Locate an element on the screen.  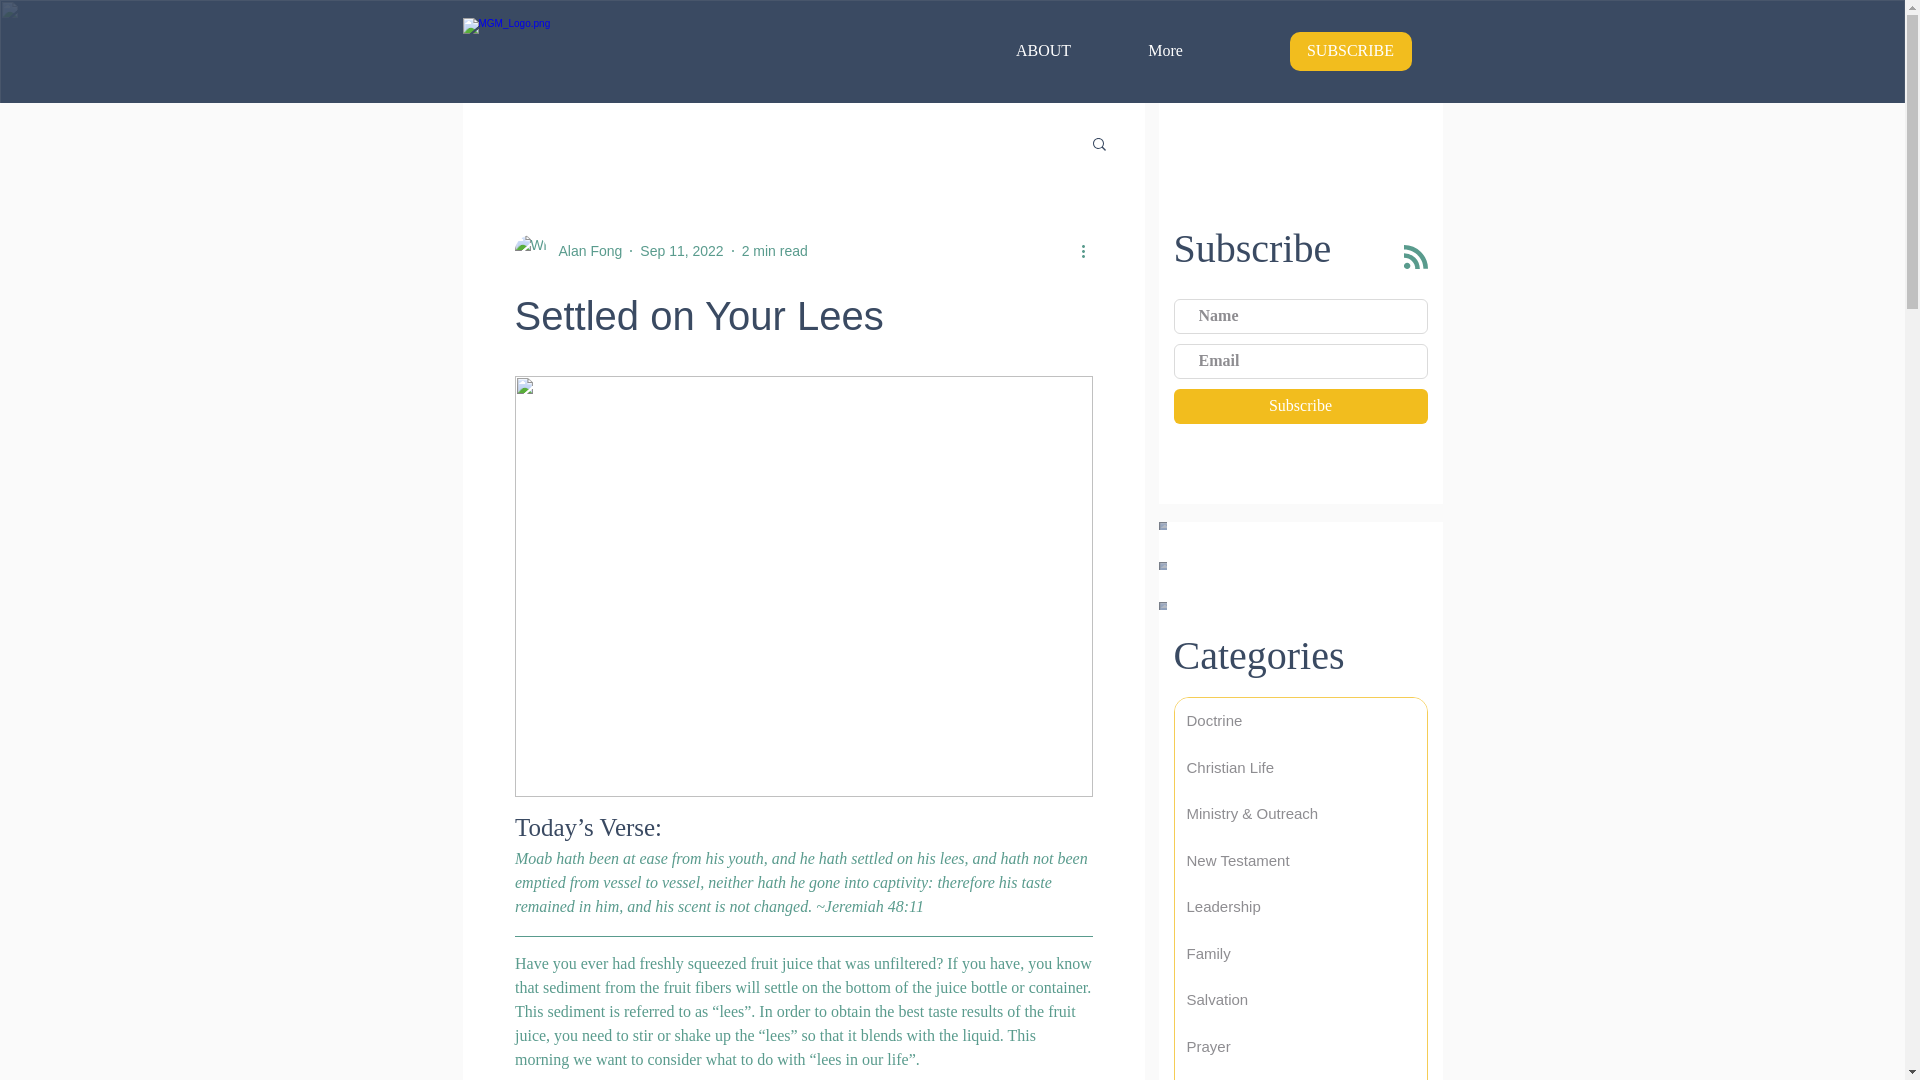
Subscribe is located at coordinates (1300, 406).